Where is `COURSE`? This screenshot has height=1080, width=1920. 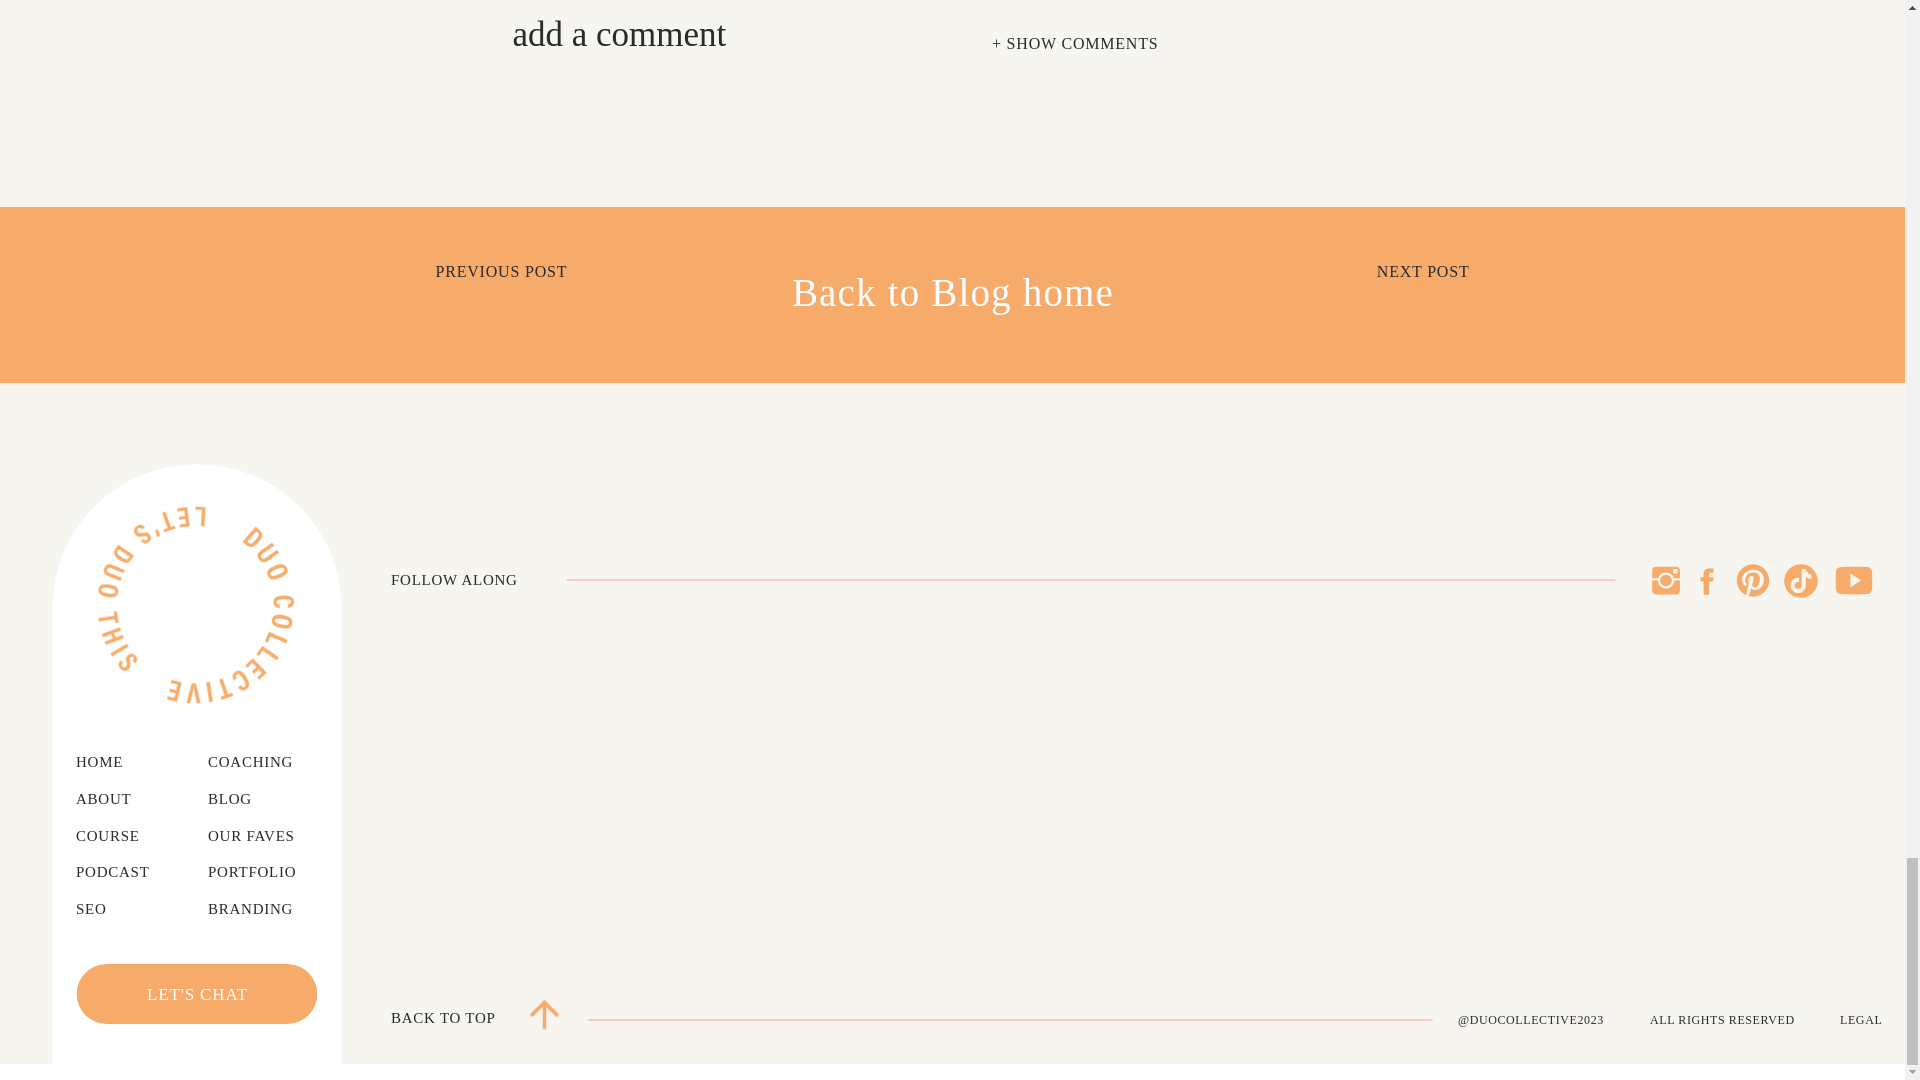
COURSE is located at coordinates (120, 836).